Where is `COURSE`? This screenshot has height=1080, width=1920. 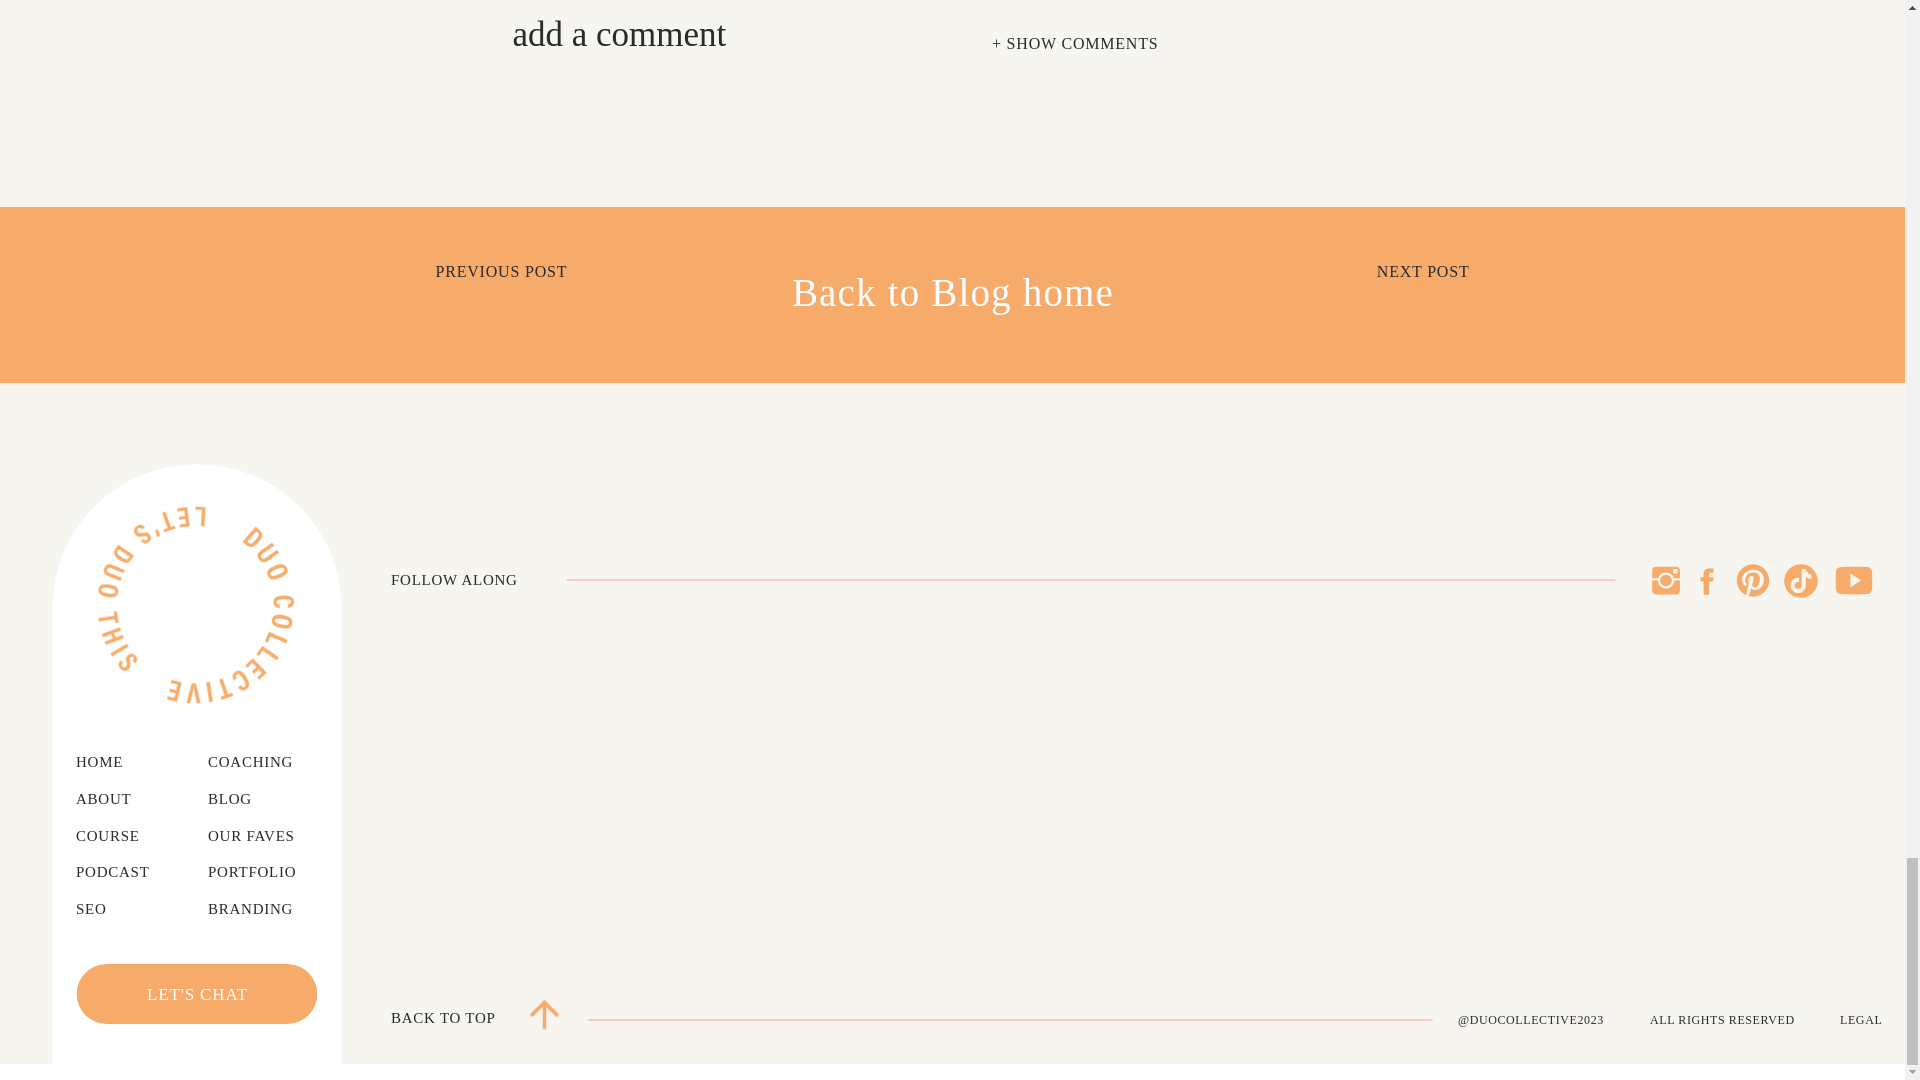
COURSE is located at coordinates (120, 836).